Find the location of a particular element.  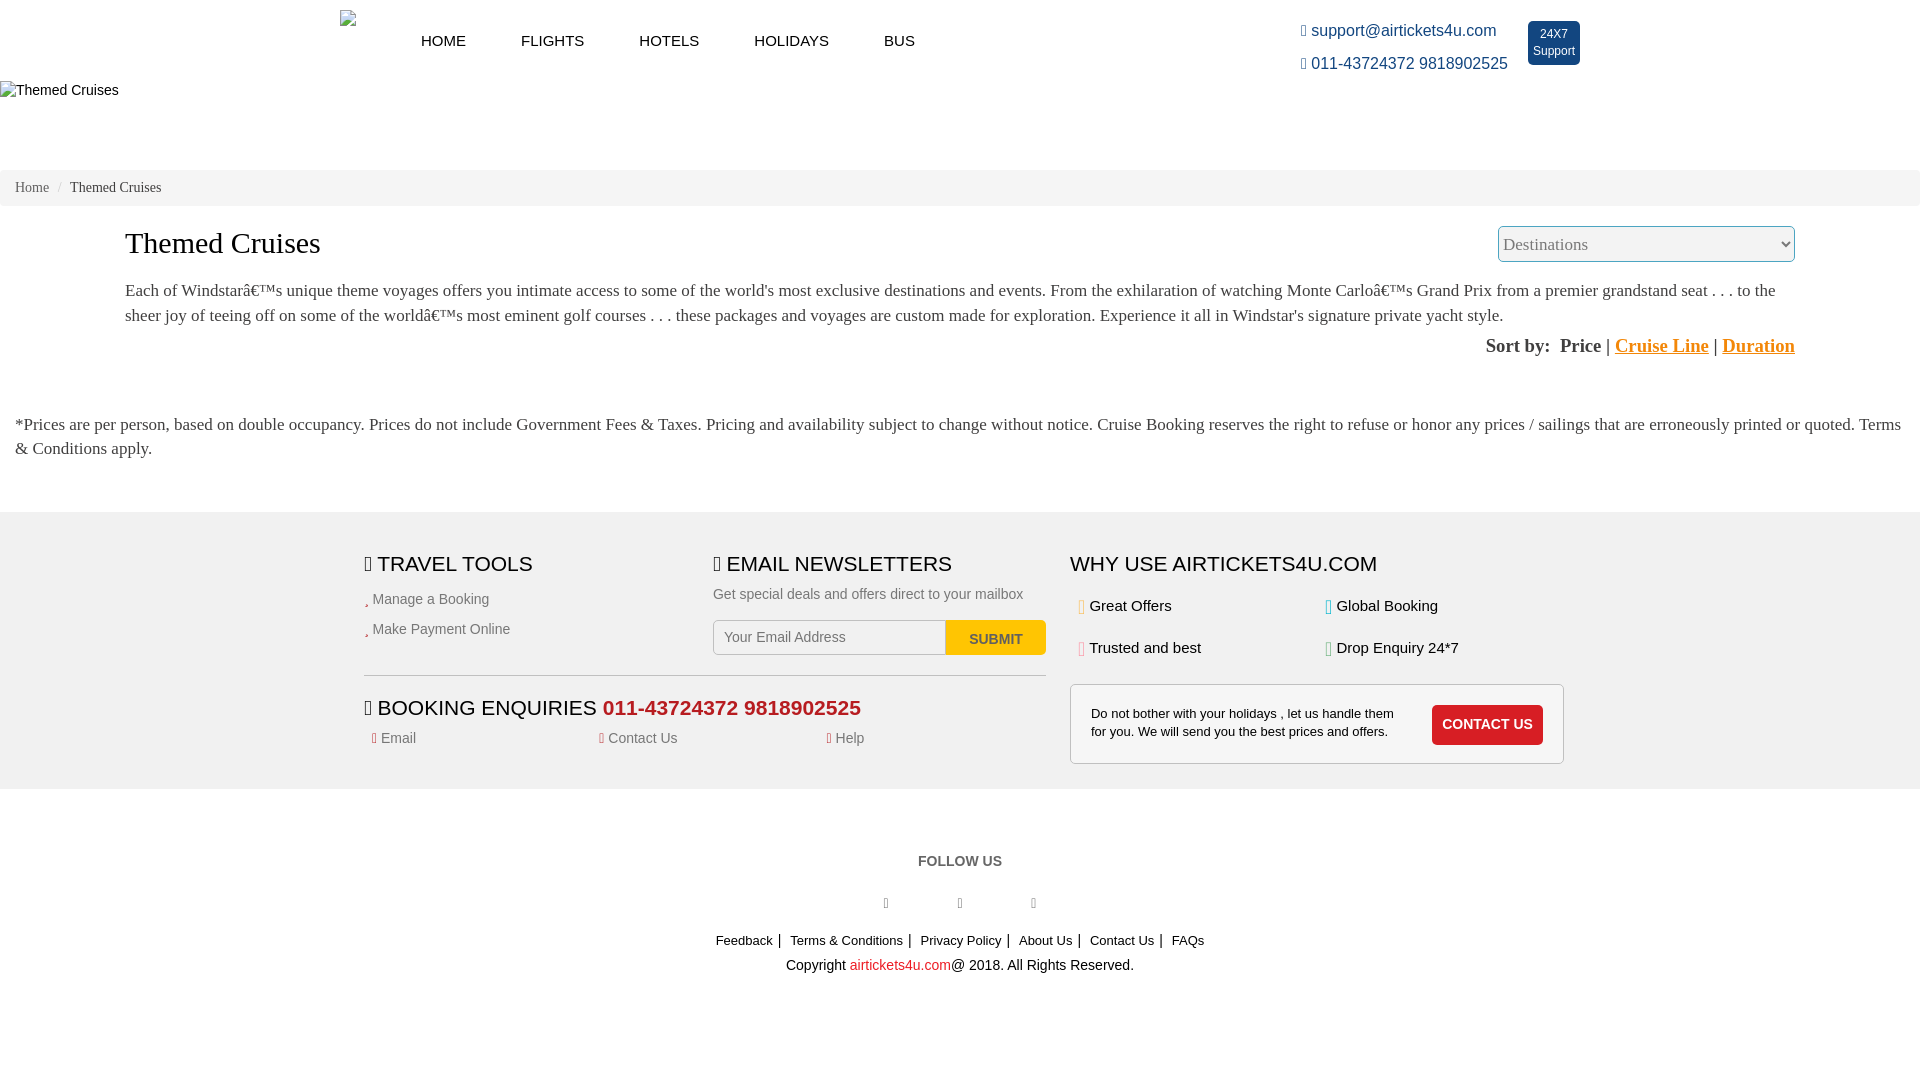

Home is located at coordinates (1404, 59).